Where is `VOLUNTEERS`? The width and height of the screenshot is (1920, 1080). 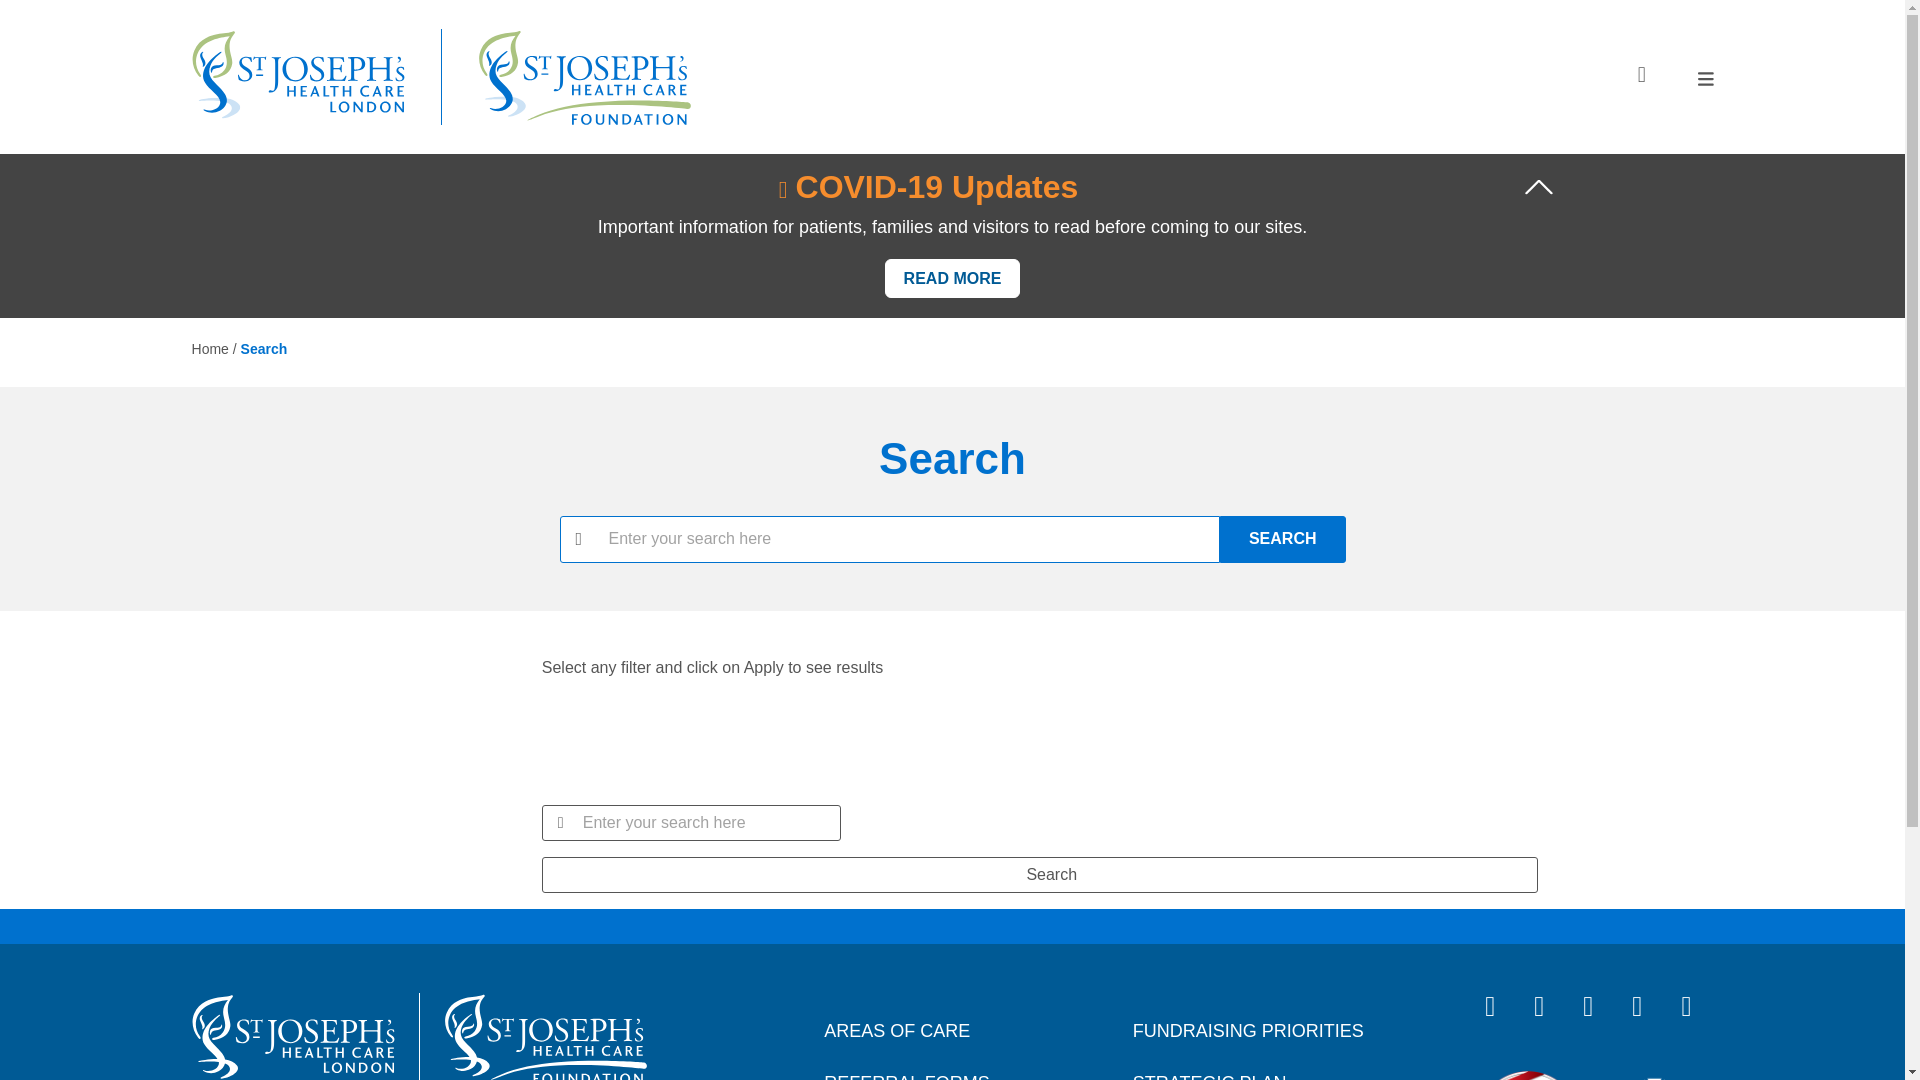
VOLUNTEERS is located at coordinates (1567, 291).